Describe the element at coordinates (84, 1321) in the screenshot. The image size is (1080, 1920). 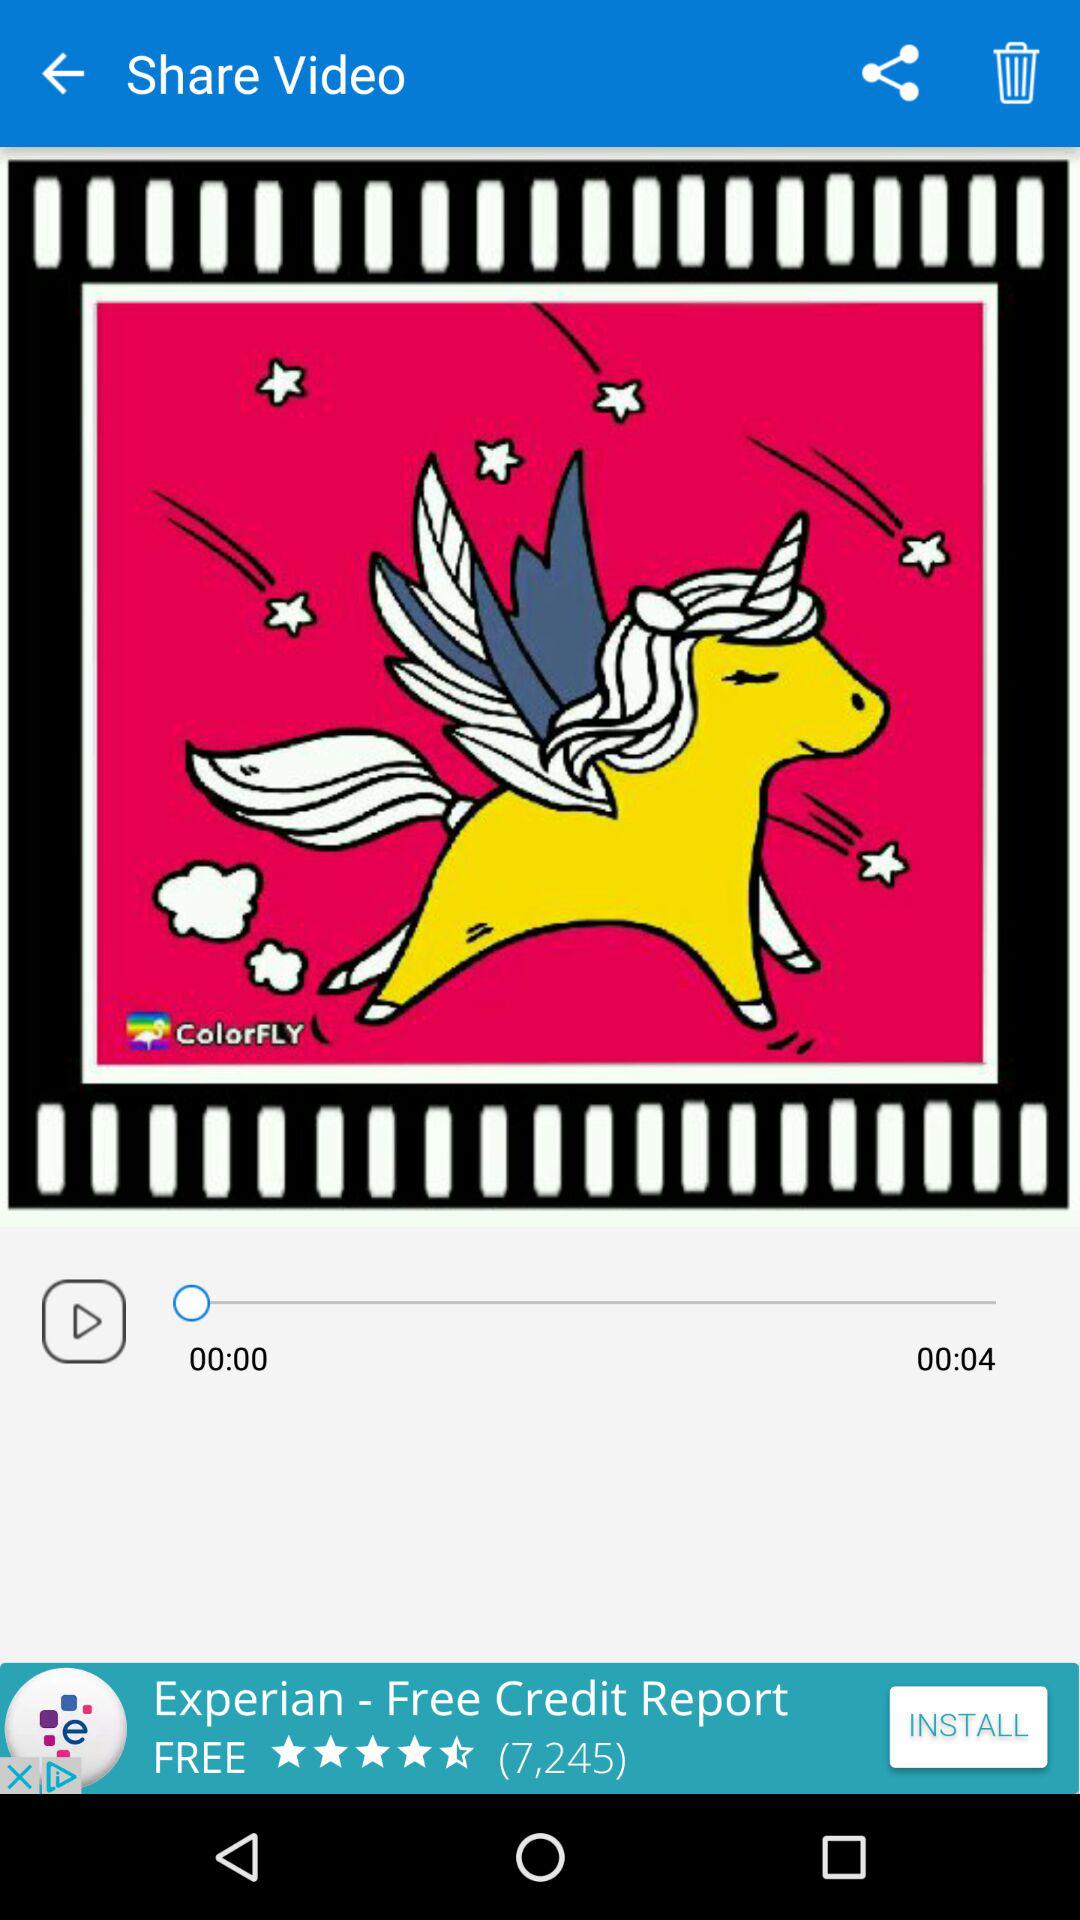
I see `play video` at that location.